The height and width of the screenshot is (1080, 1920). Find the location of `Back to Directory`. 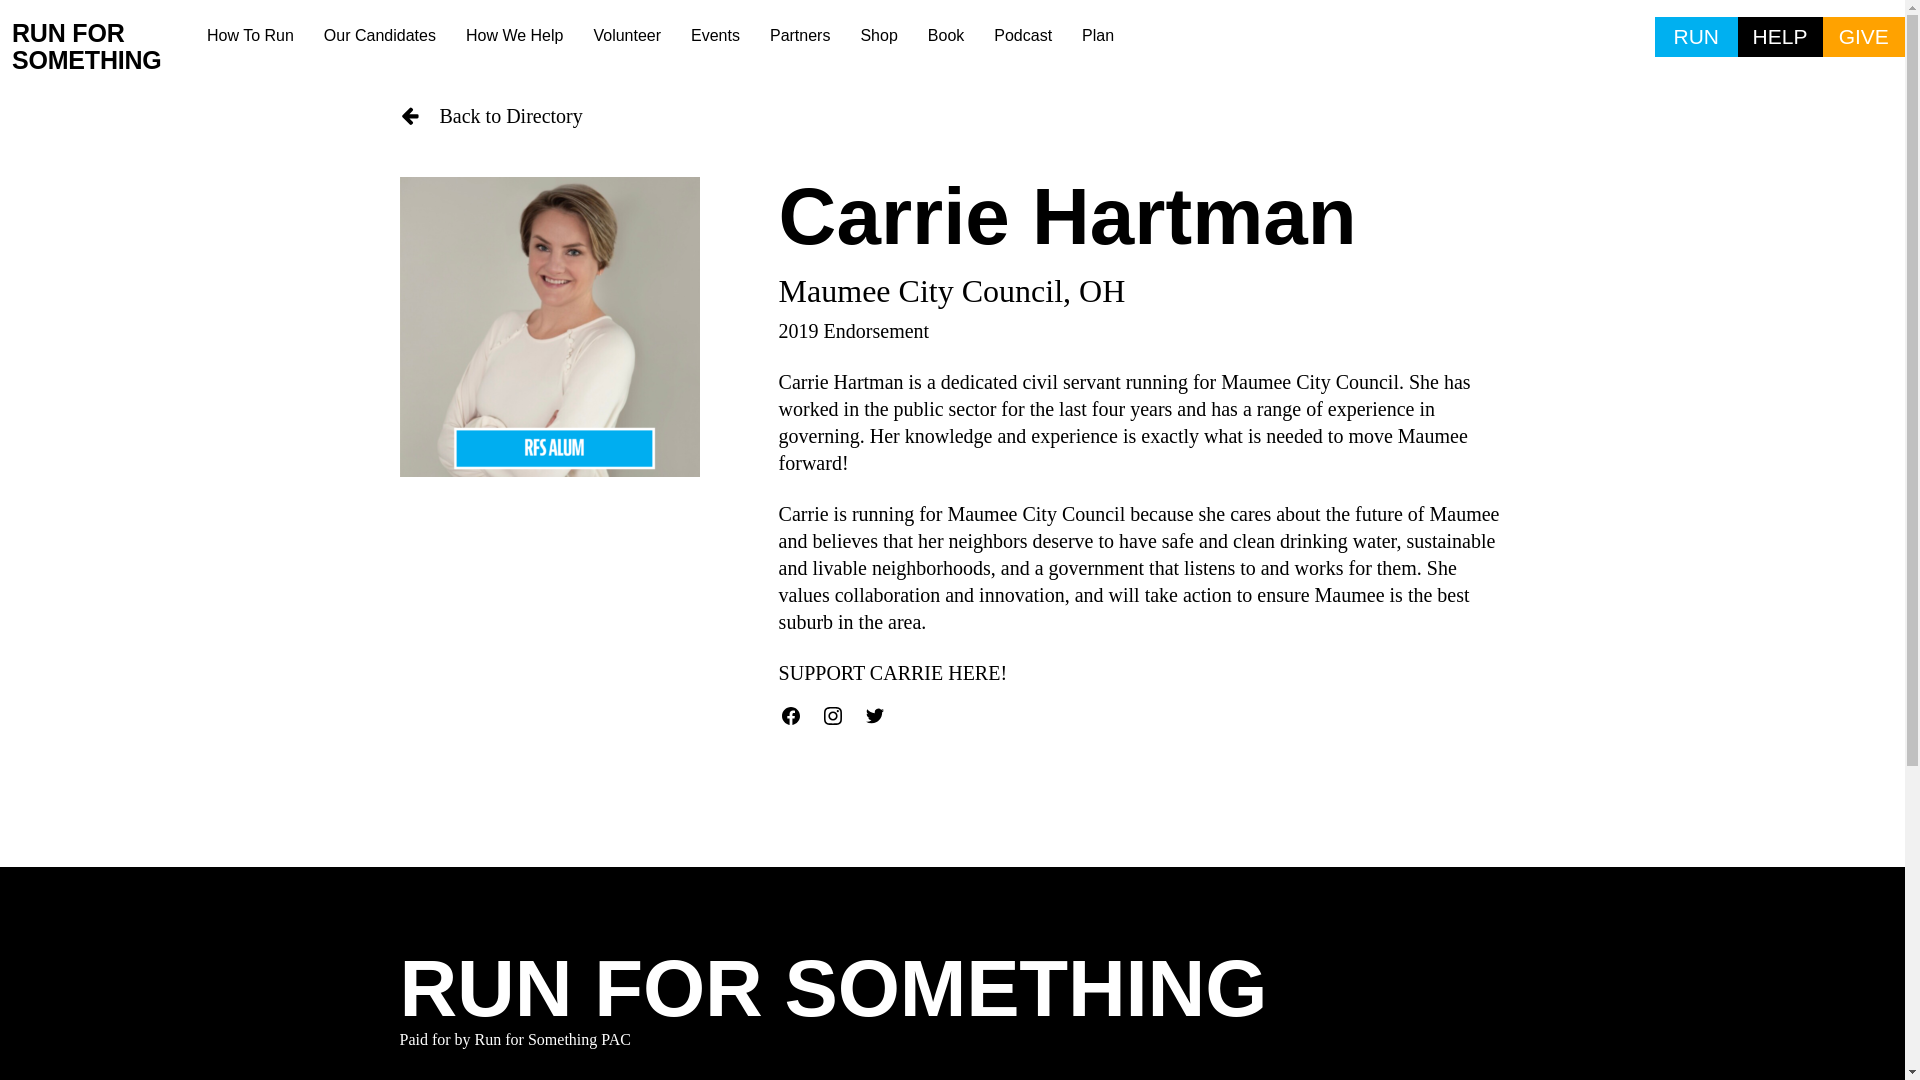

Back to Directory is located at coordinates (952, 116).